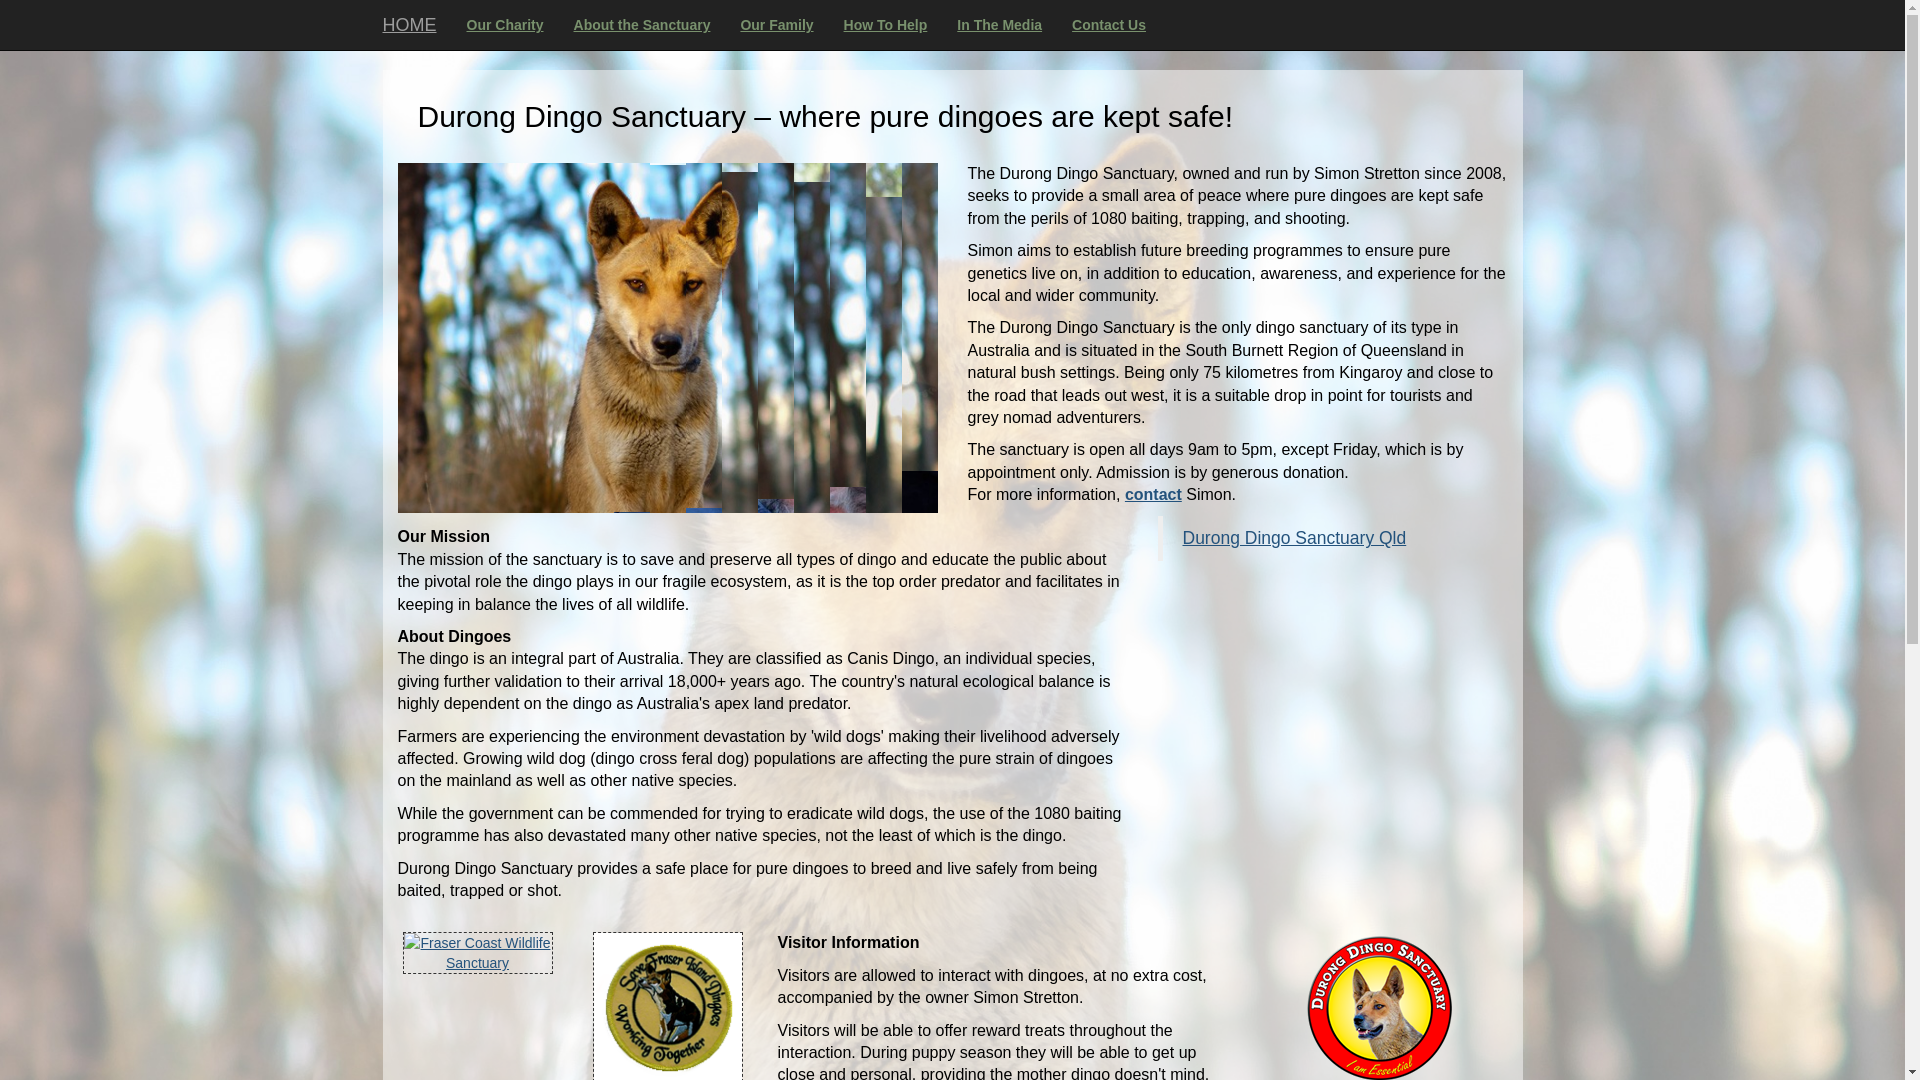 Image resolution: width=1920 pixels, height=1080 pixels. What do you see at coordinates (668, 338) in the screenshot?
I see `header4` at bounding box center [668, 338].